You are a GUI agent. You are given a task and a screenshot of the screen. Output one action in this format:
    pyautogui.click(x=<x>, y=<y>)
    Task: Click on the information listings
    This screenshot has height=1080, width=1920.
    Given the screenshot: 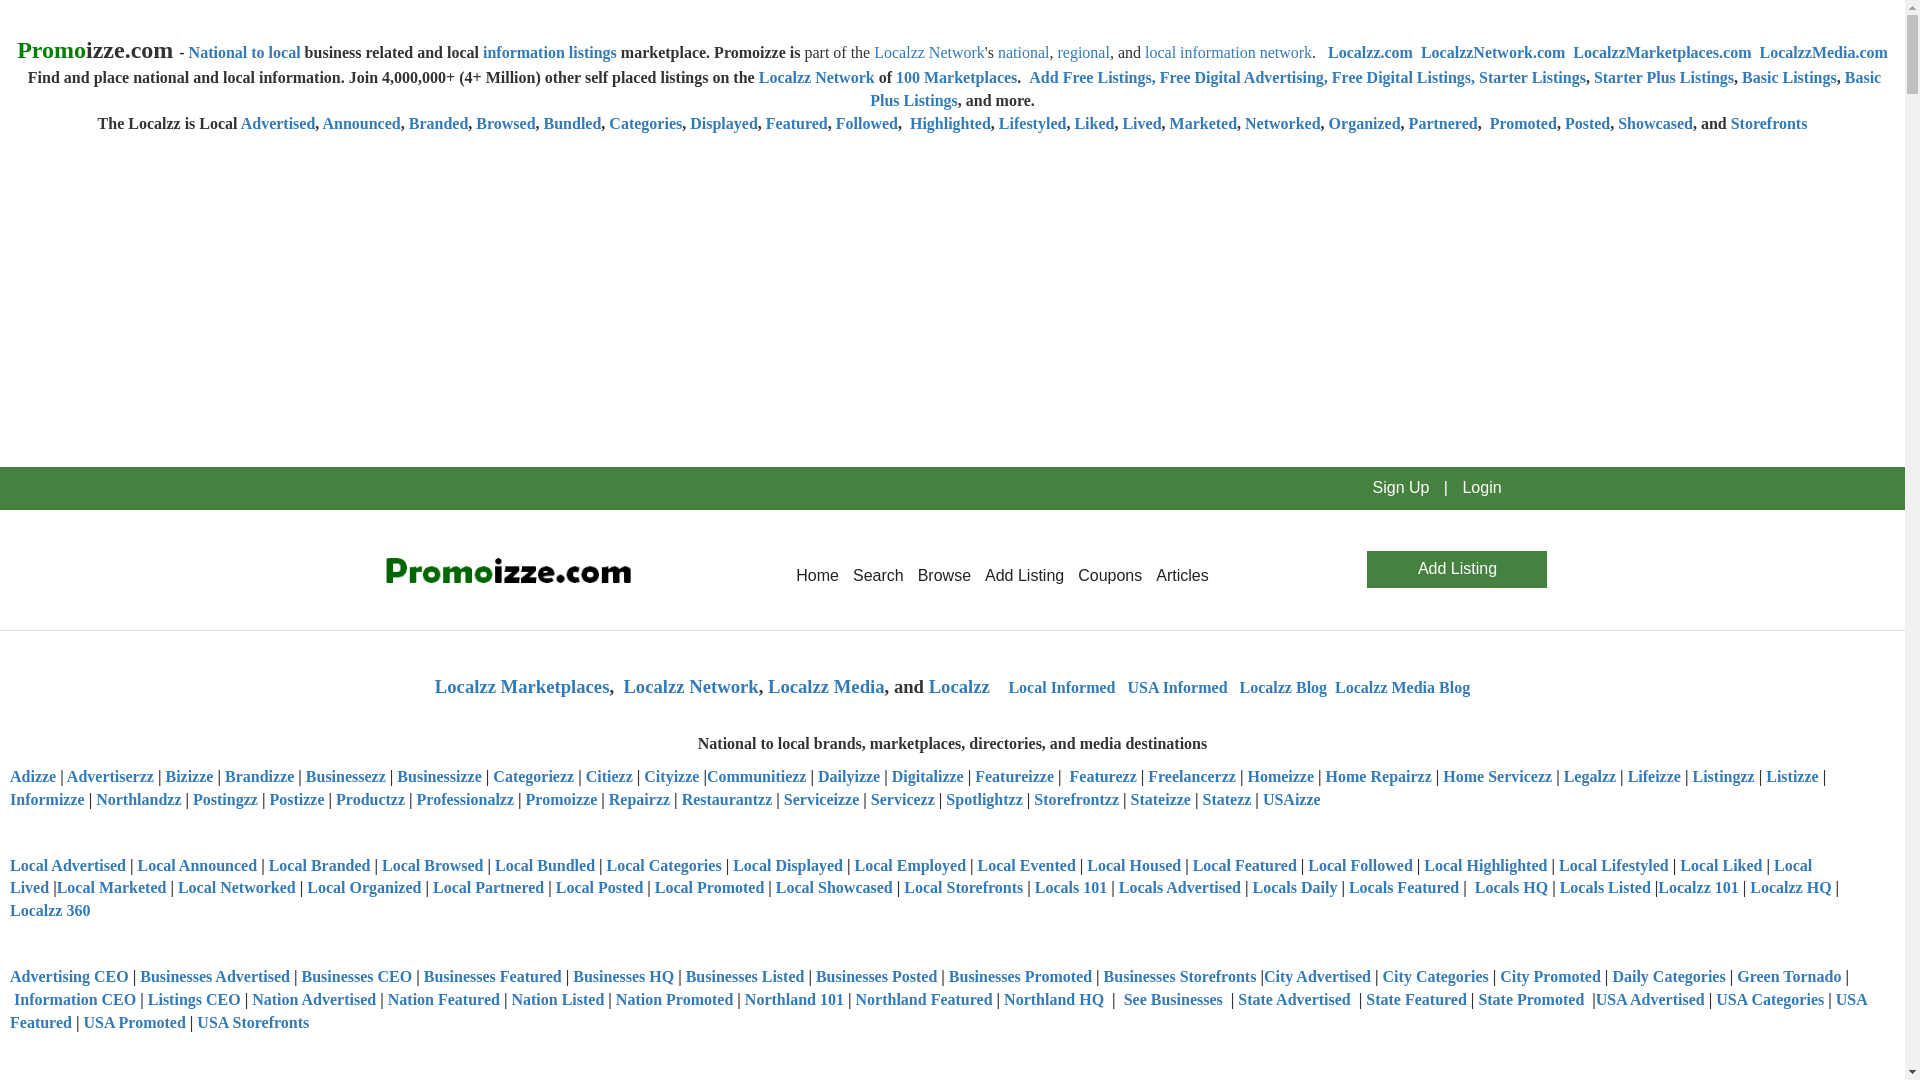 What is the action you would take?
    pyautogui.click(x=550, y=52)
    